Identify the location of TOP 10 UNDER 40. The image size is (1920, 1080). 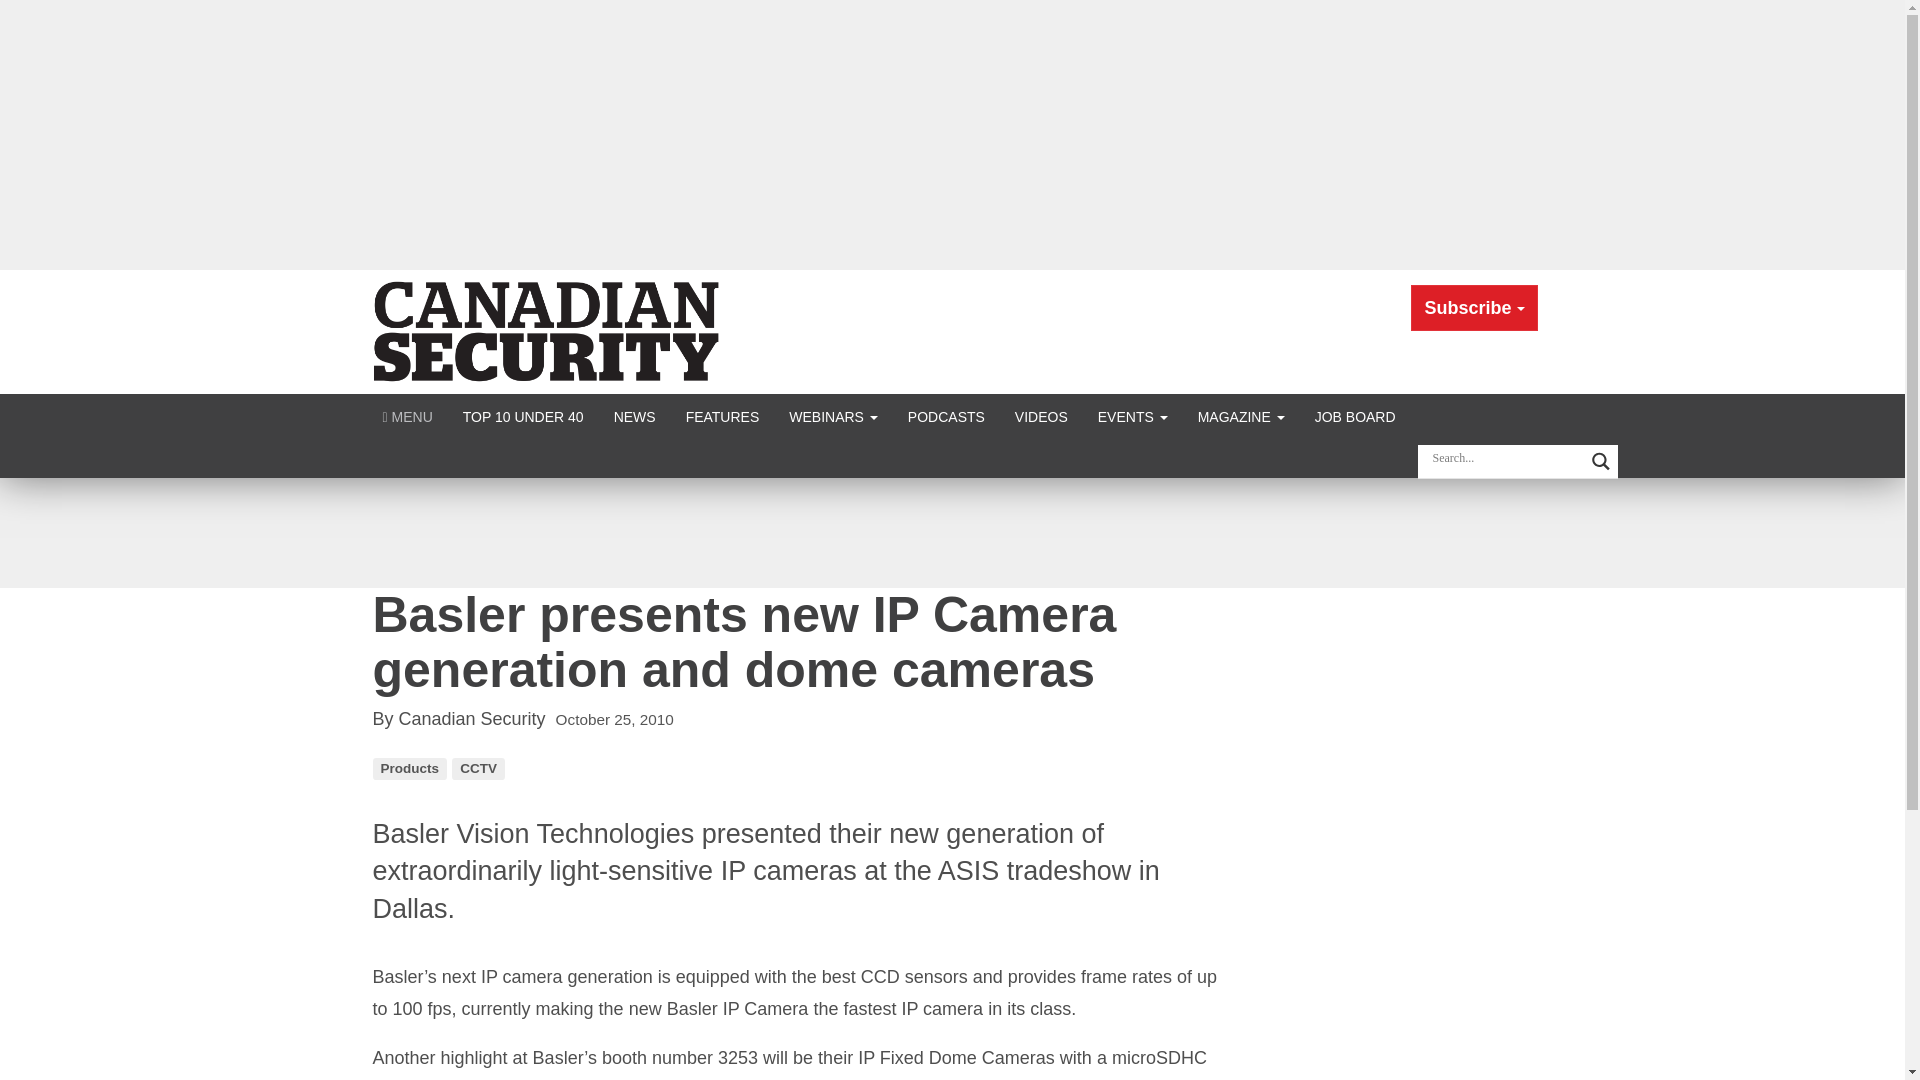
(523, 416).